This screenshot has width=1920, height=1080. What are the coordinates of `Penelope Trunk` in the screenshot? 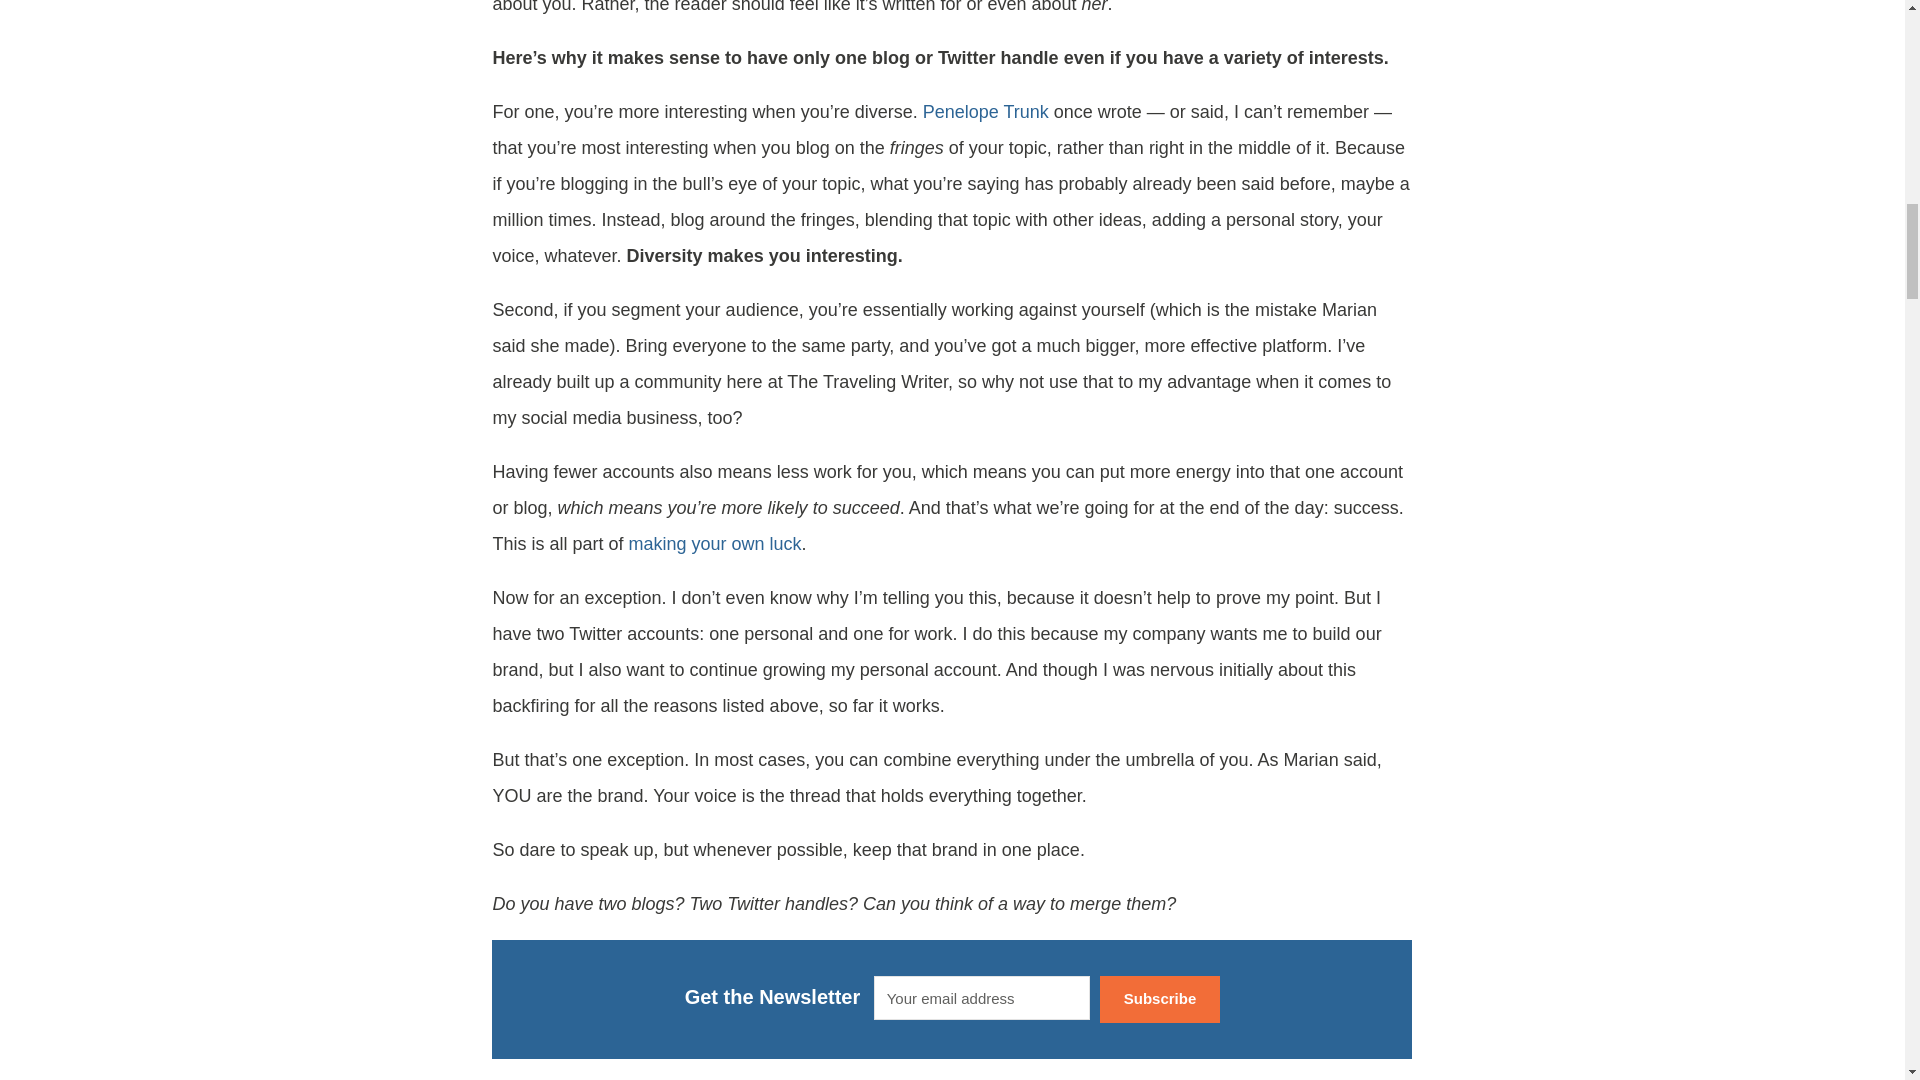 It's located at (986, 112).